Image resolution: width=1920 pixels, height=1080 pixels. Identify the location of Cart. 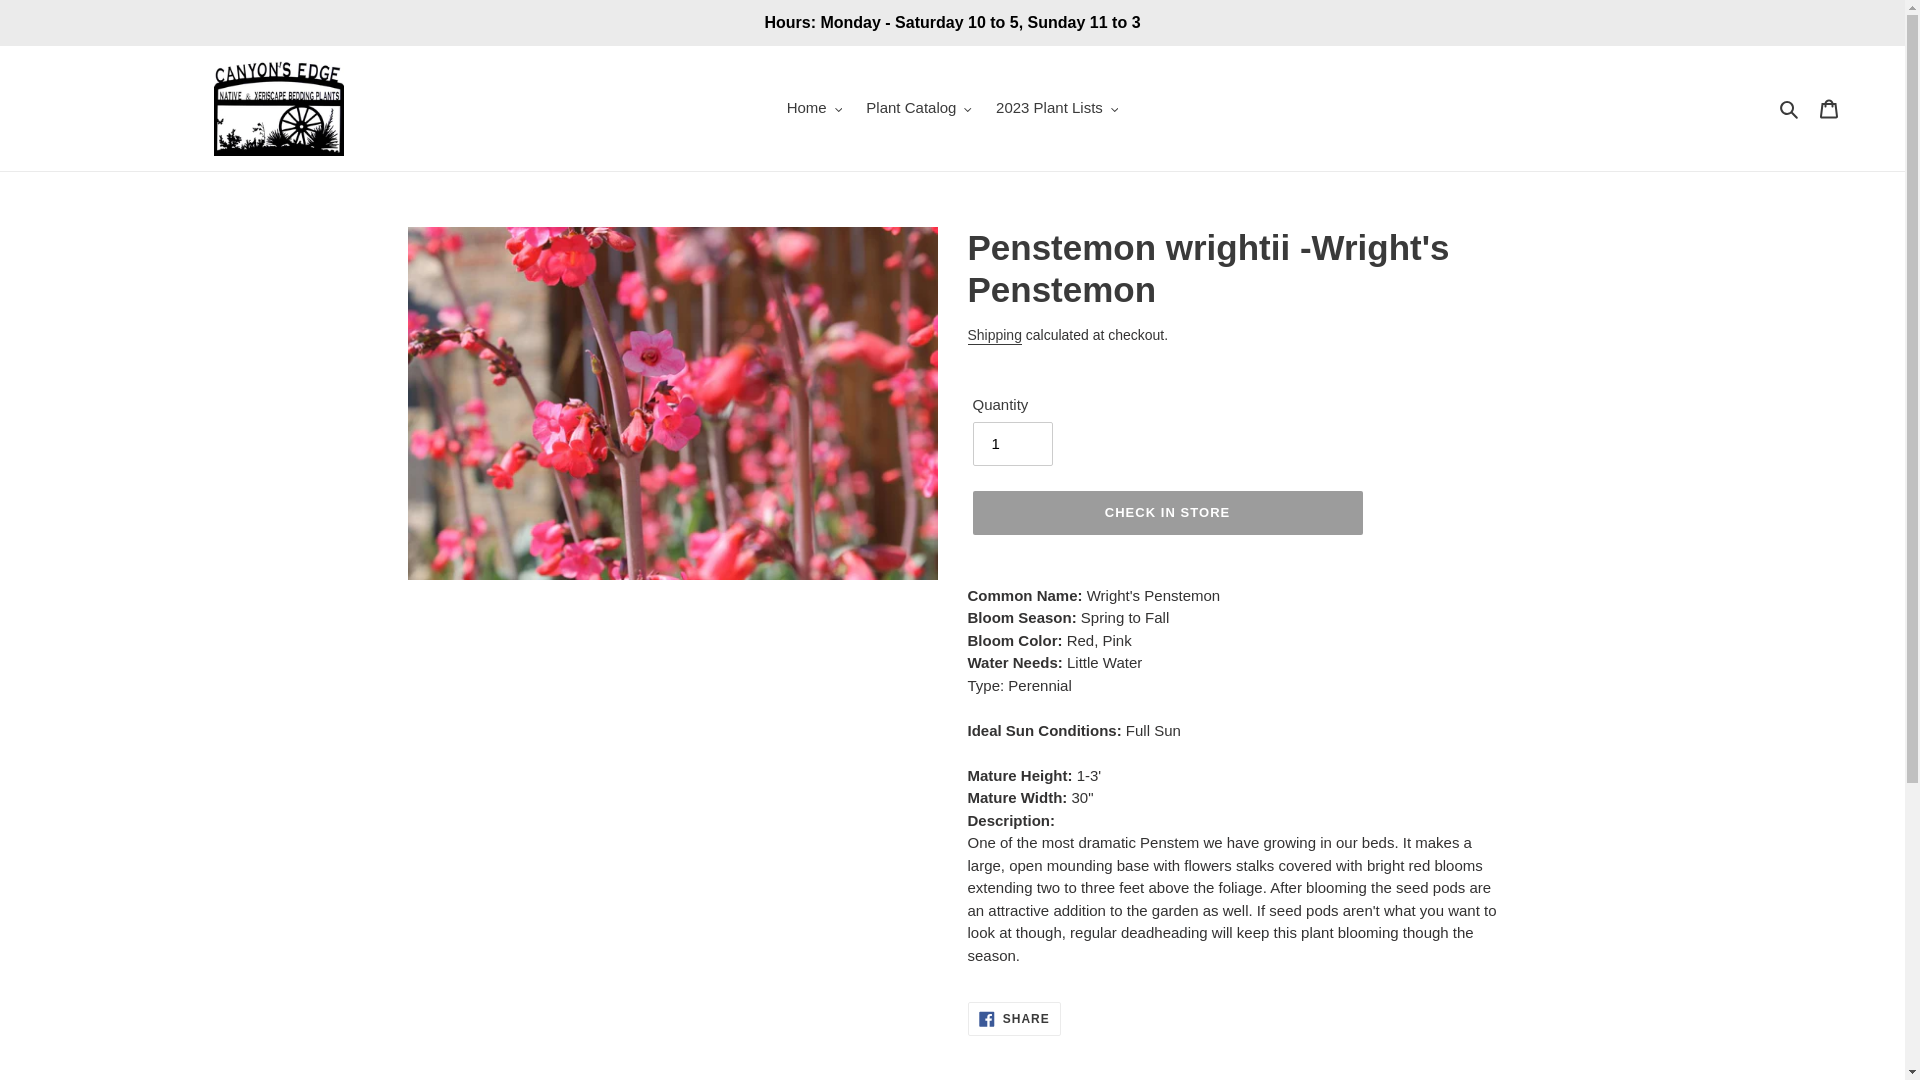
(1829, 108).